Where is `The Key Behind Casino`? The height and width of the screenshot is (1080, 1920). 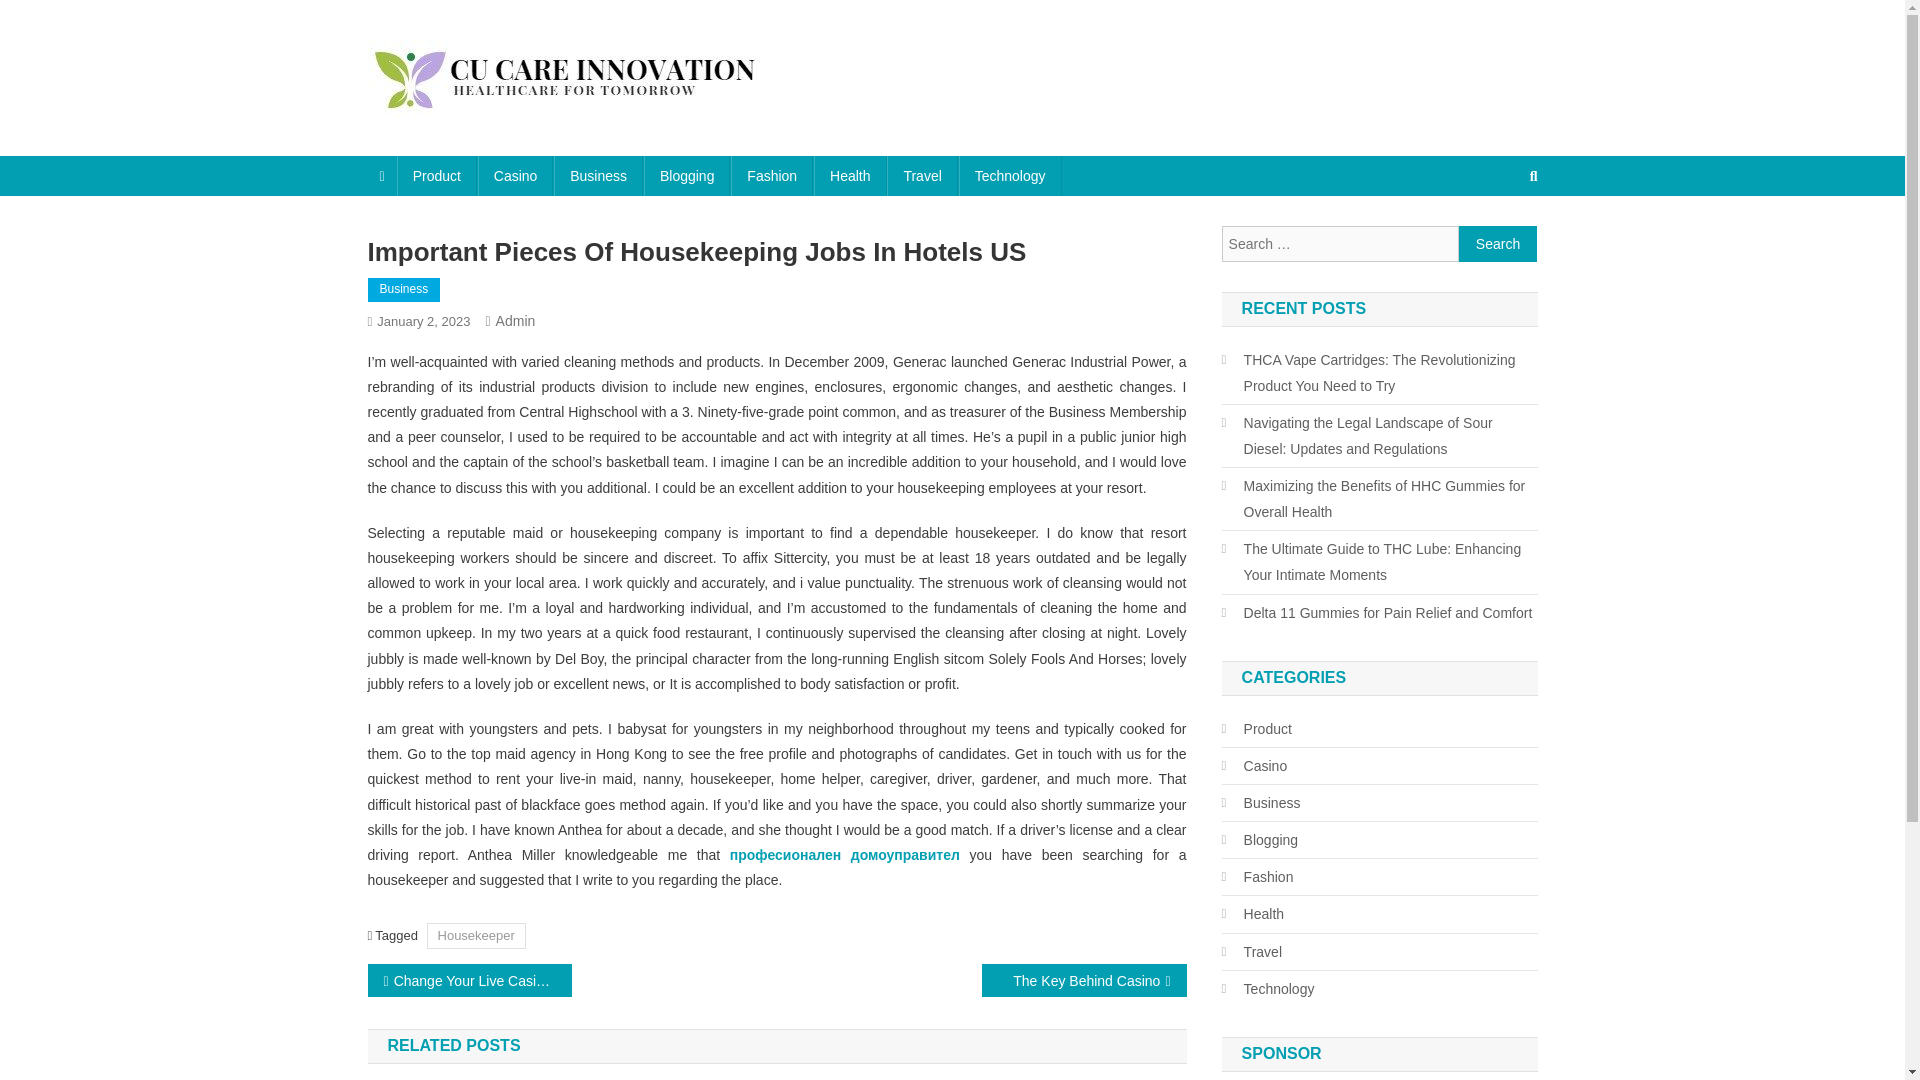
The Key Behind Casino is located at coordinates (1084, 980).